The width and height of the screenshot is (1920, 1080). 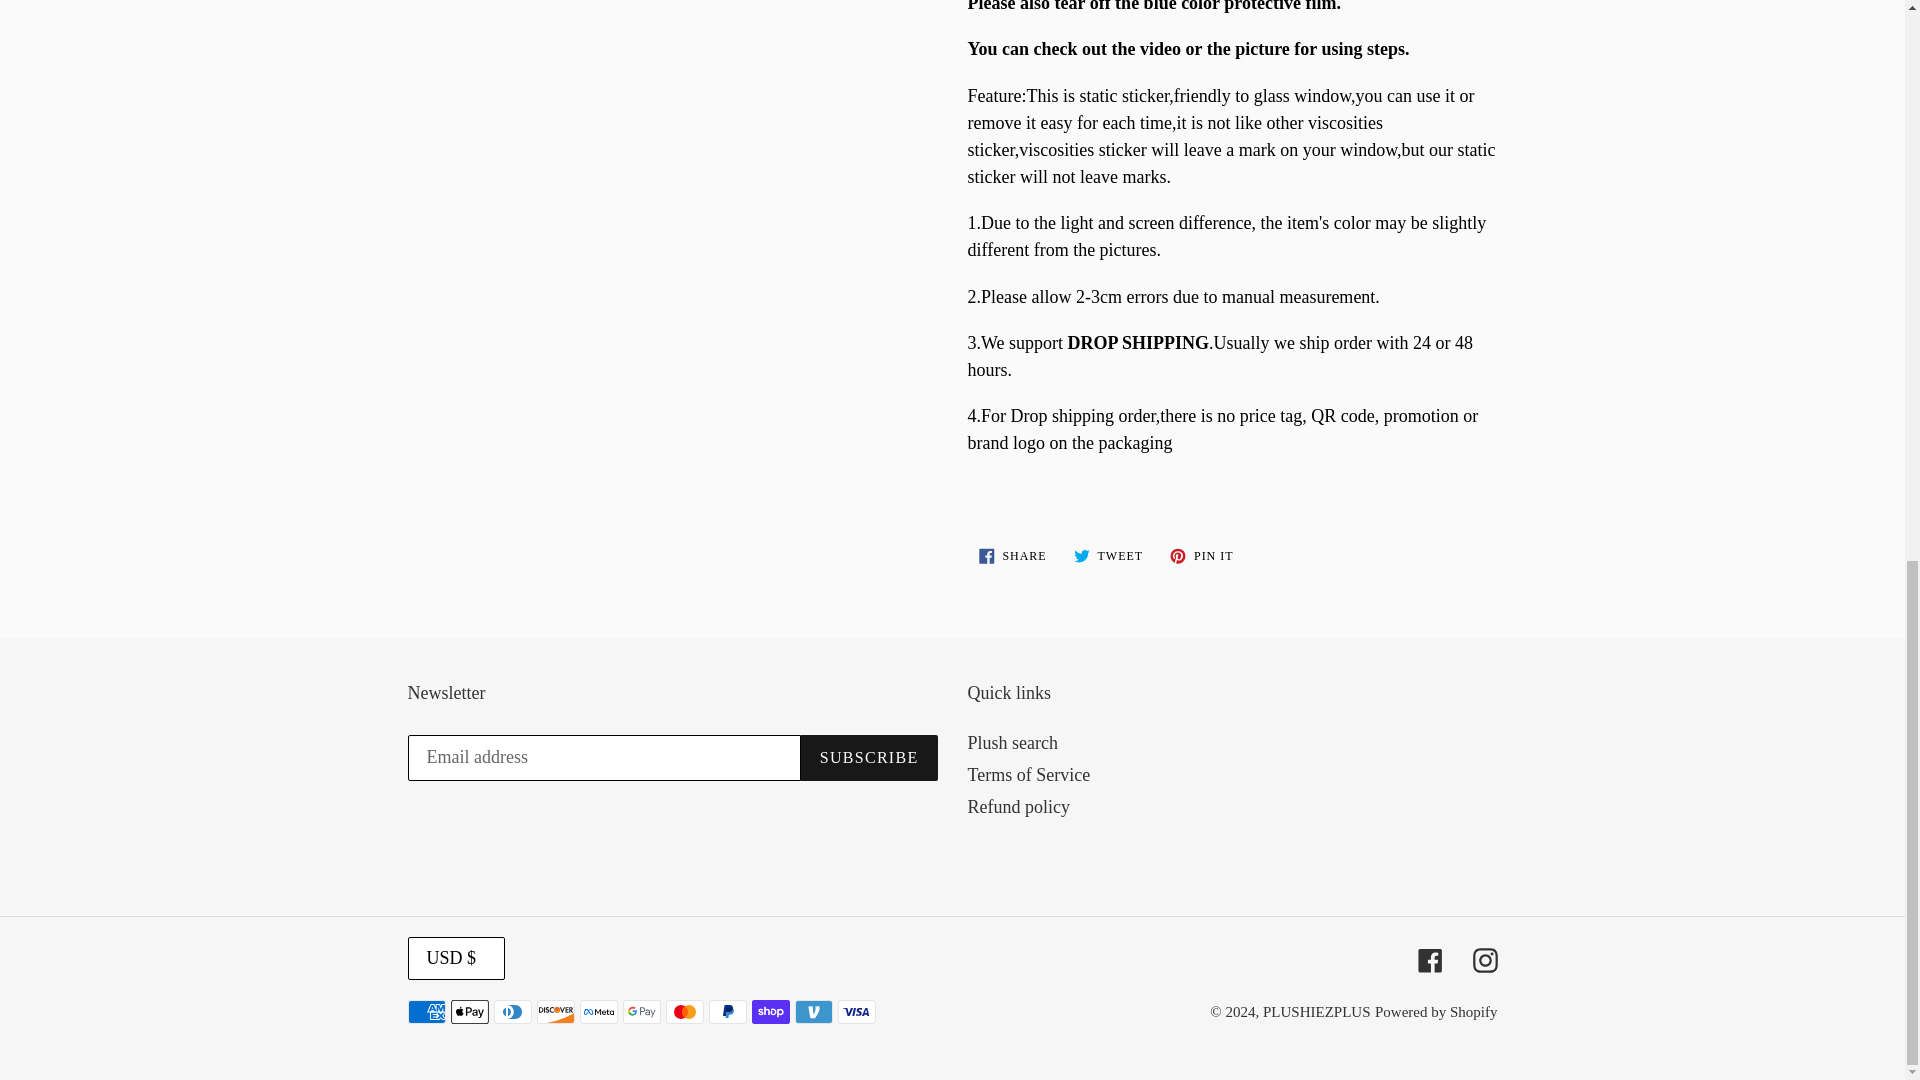 What do you see at coordinates (1012, 742) in the screenshot?
I see `SUBSCRIBE` at bounding box center [1012, 742].